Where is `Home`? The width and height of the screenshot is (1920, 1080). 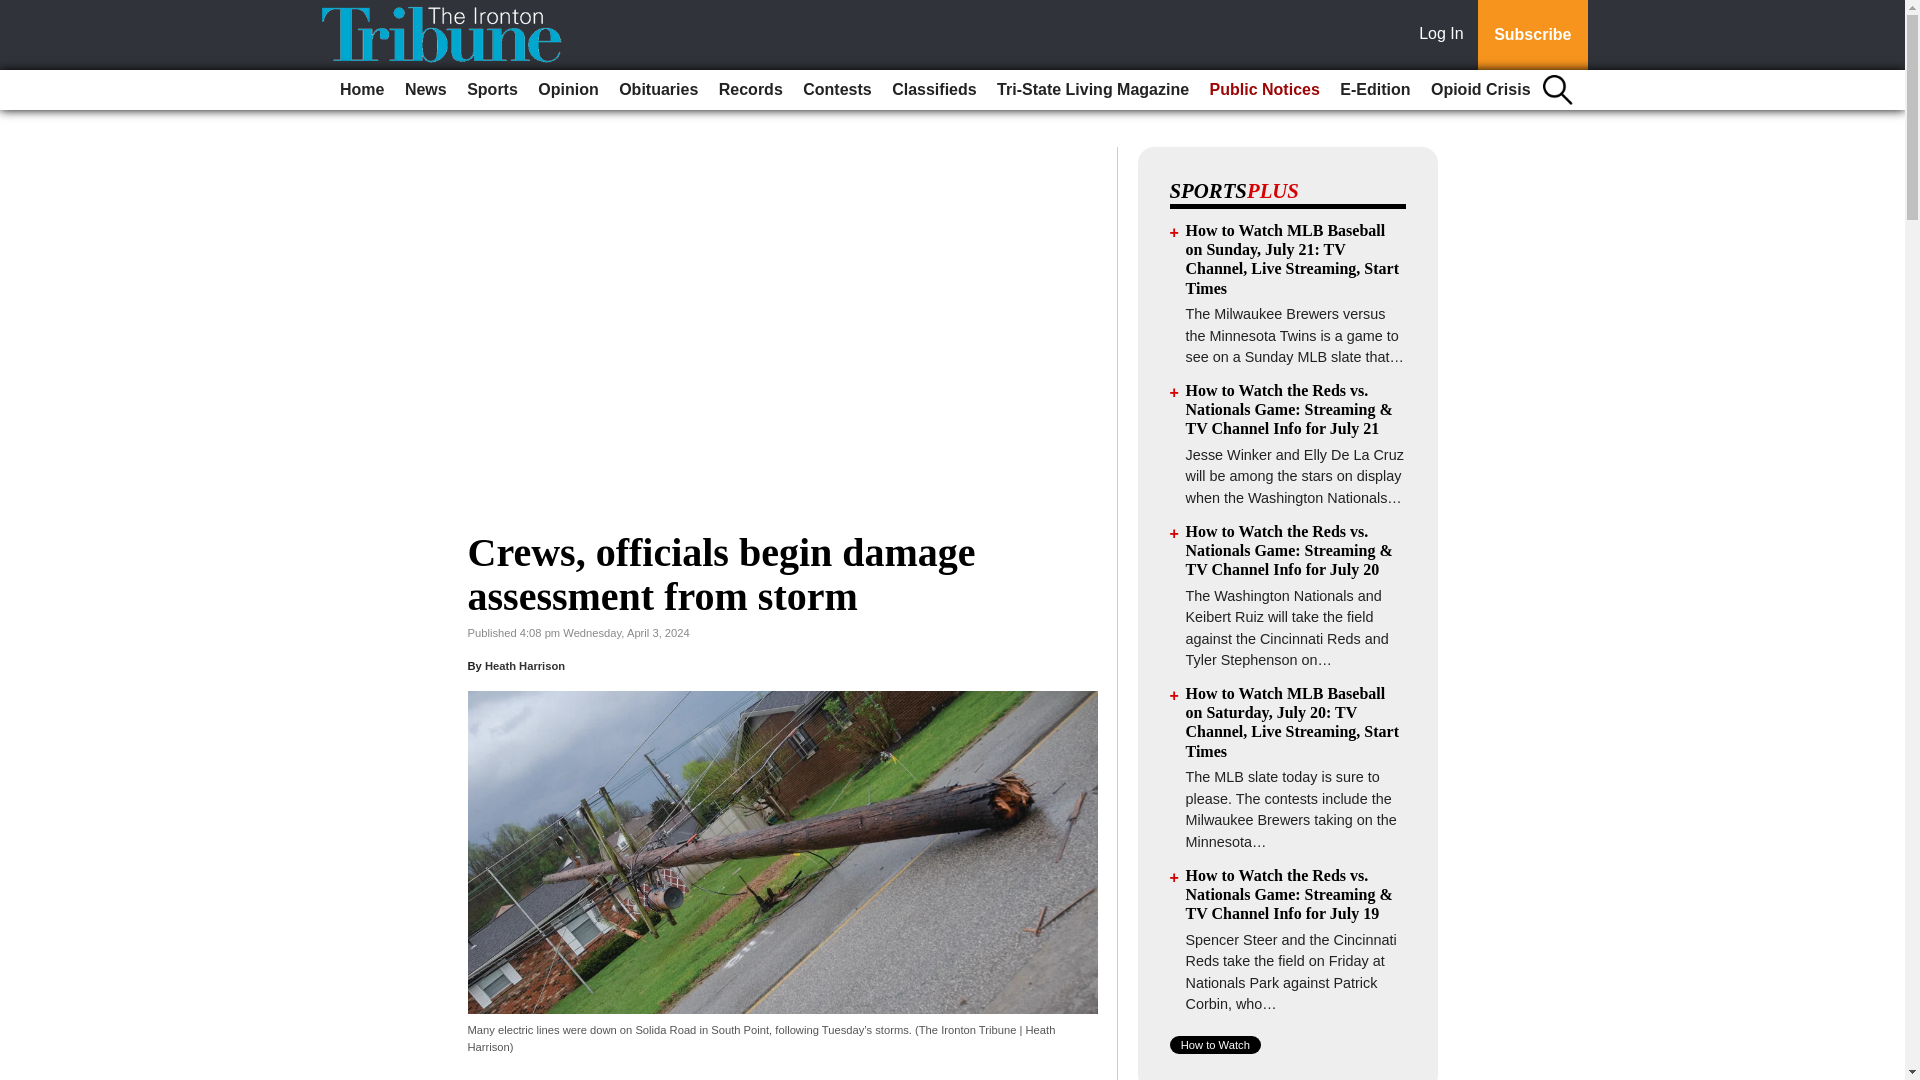
Home is located at coordinates (362, 90).